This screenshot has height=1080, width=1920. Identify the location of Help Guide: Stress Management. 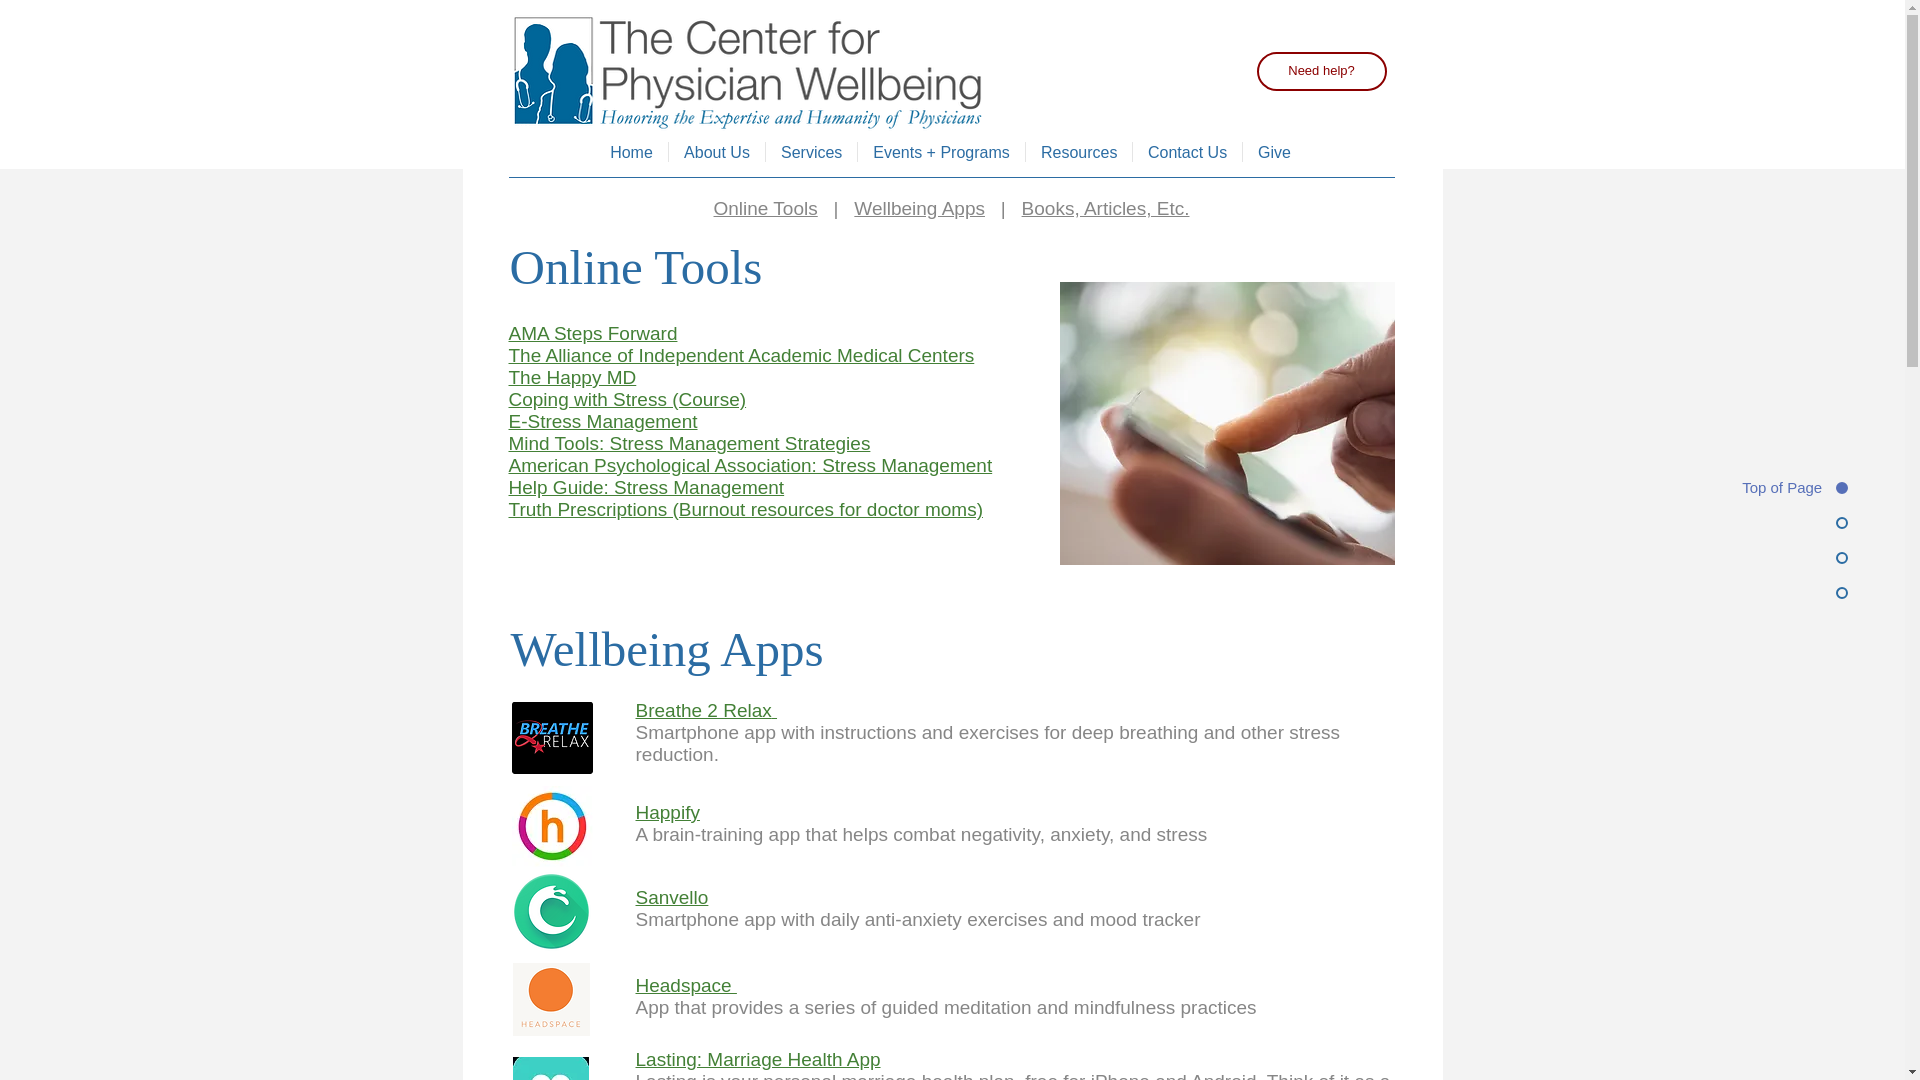
(646, 487).